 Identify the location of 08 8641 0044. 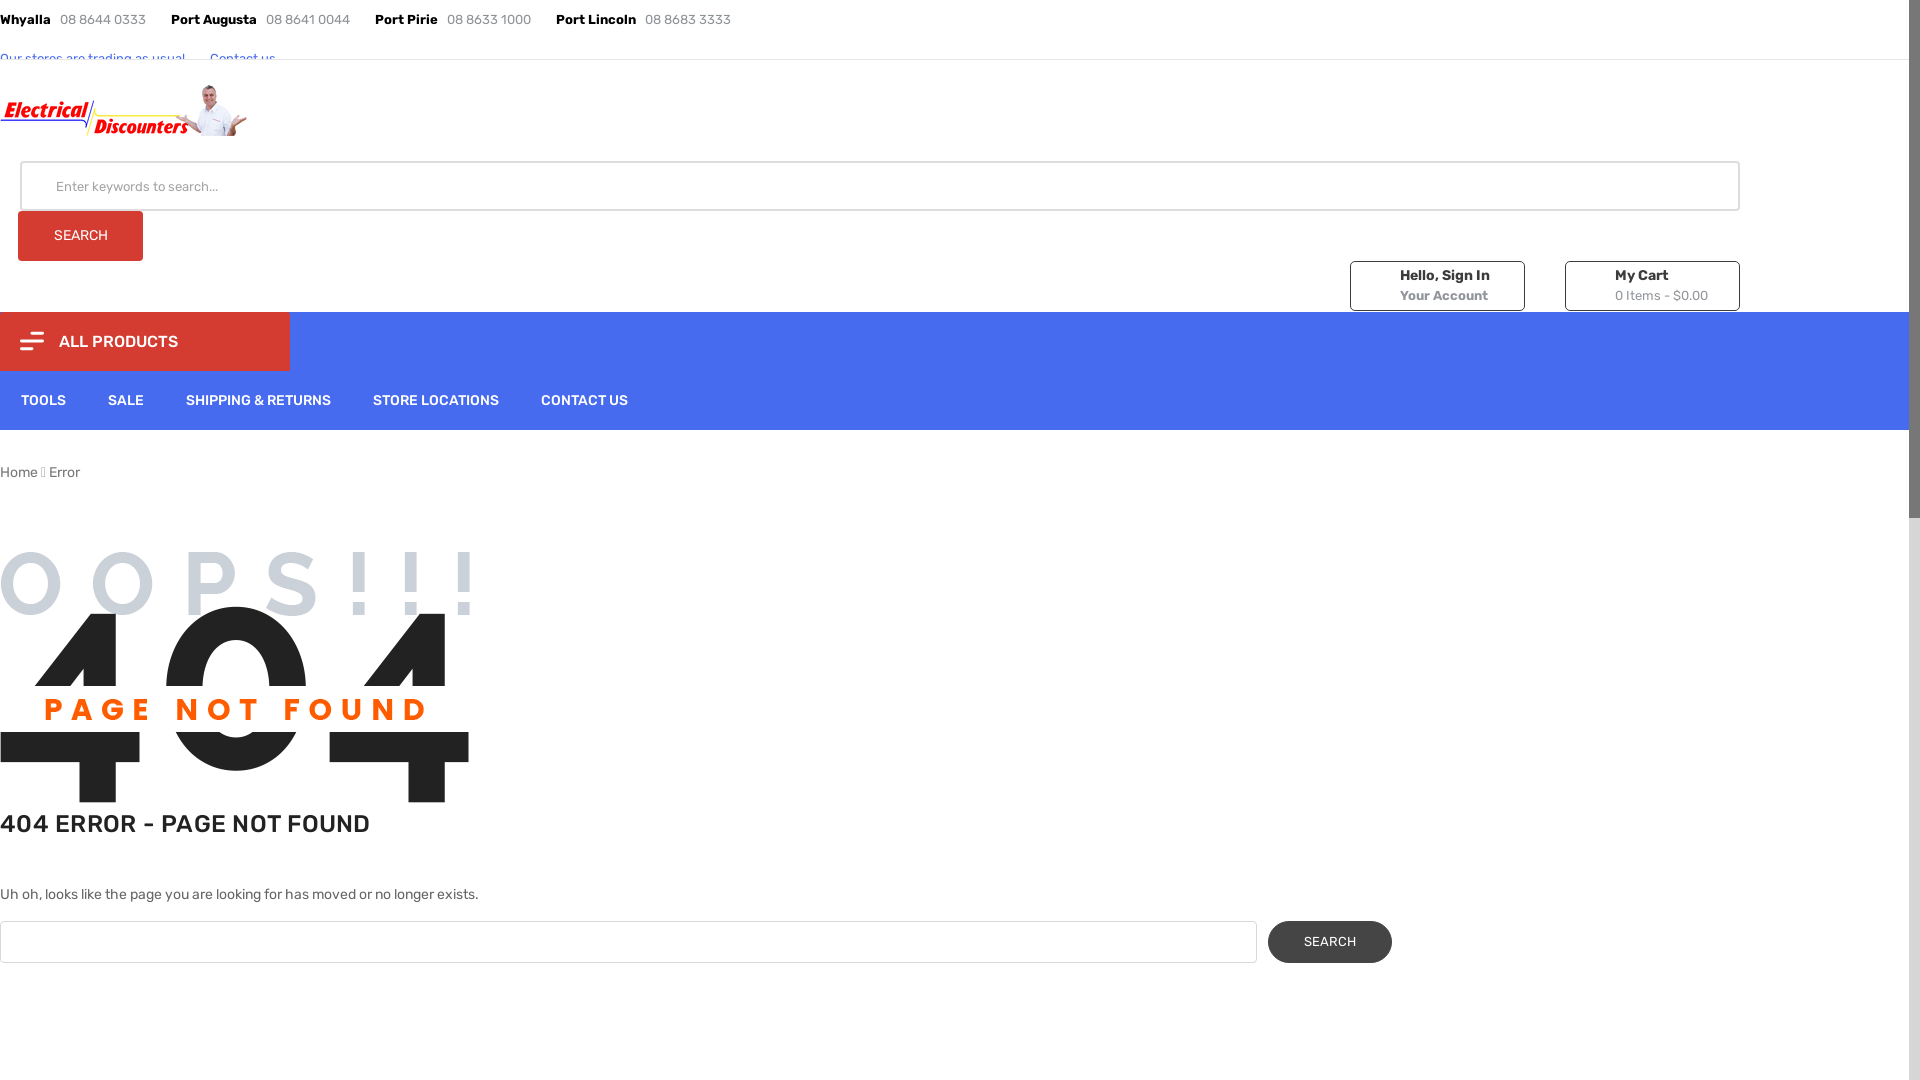
(308, 20).